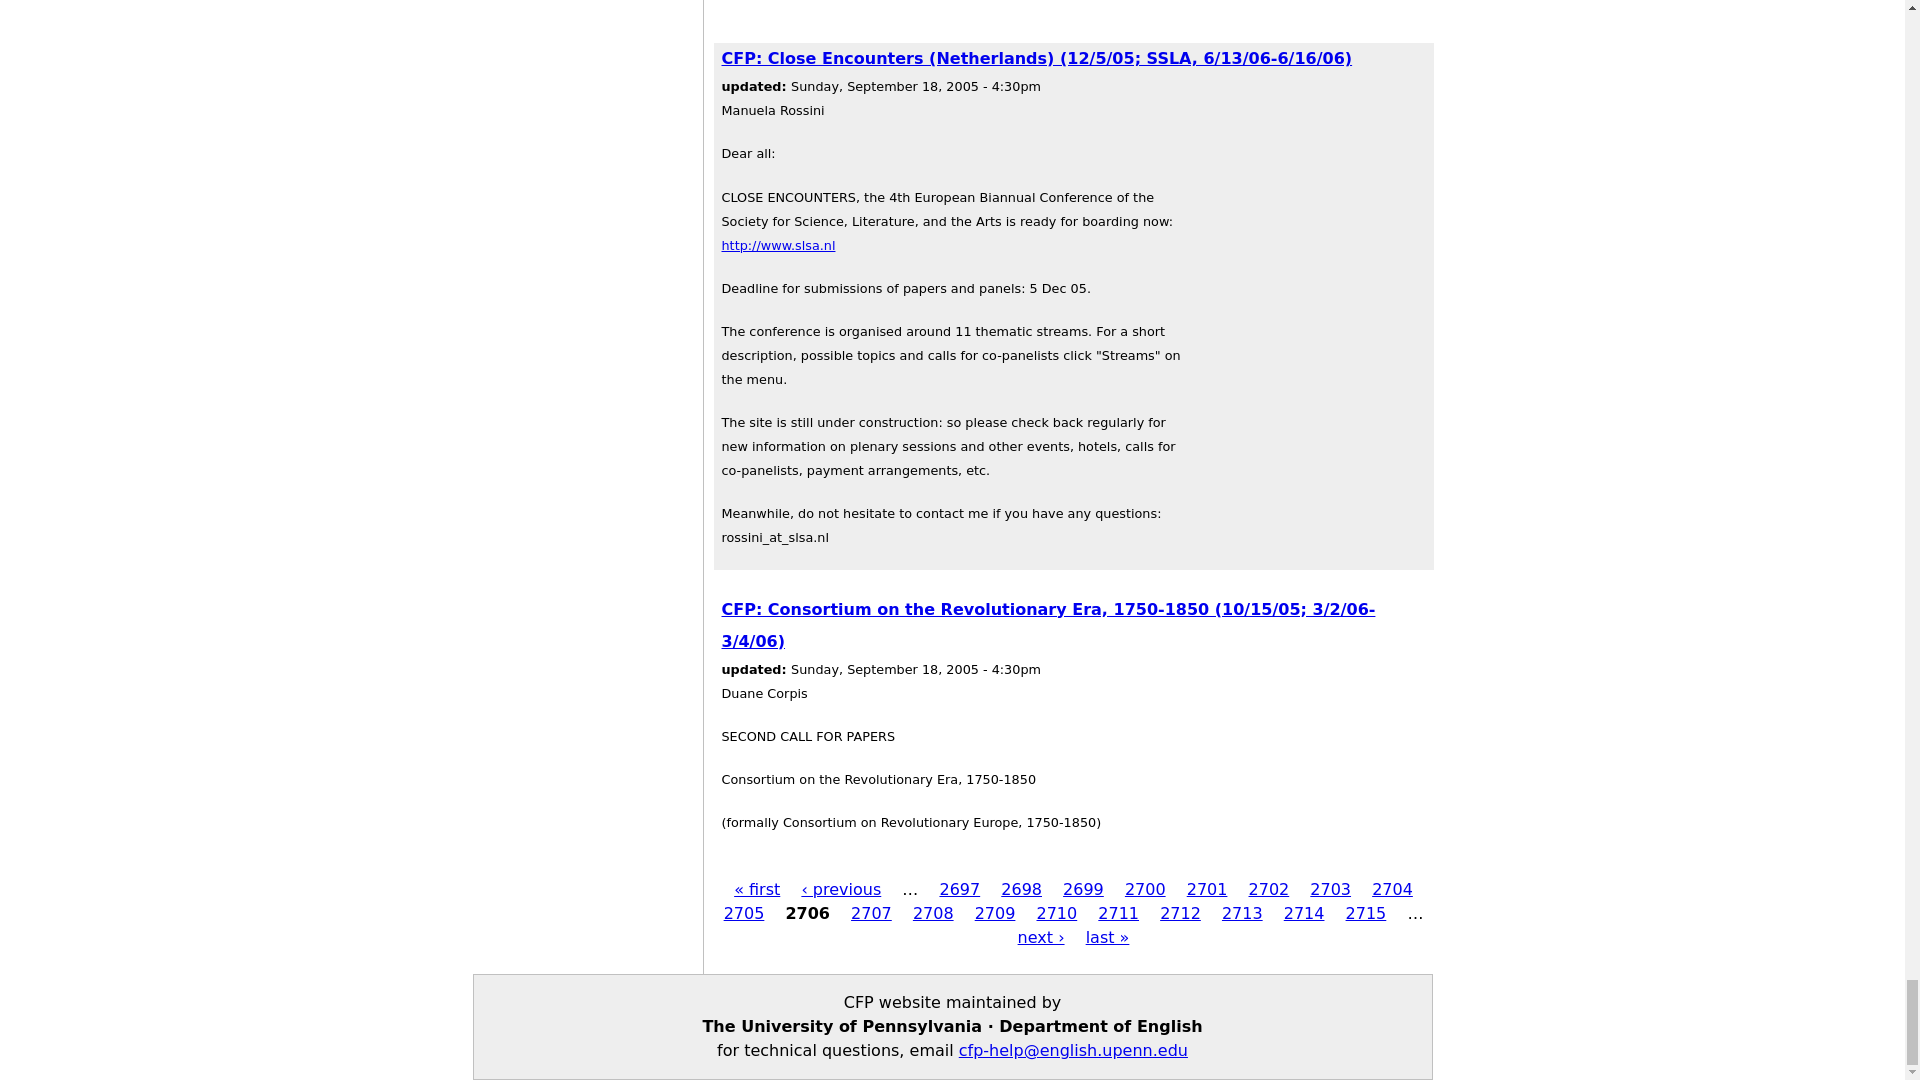 The height and width of the screenshot is (1080, 1920). I want to click on Go to page 2705, so click(744, 913).